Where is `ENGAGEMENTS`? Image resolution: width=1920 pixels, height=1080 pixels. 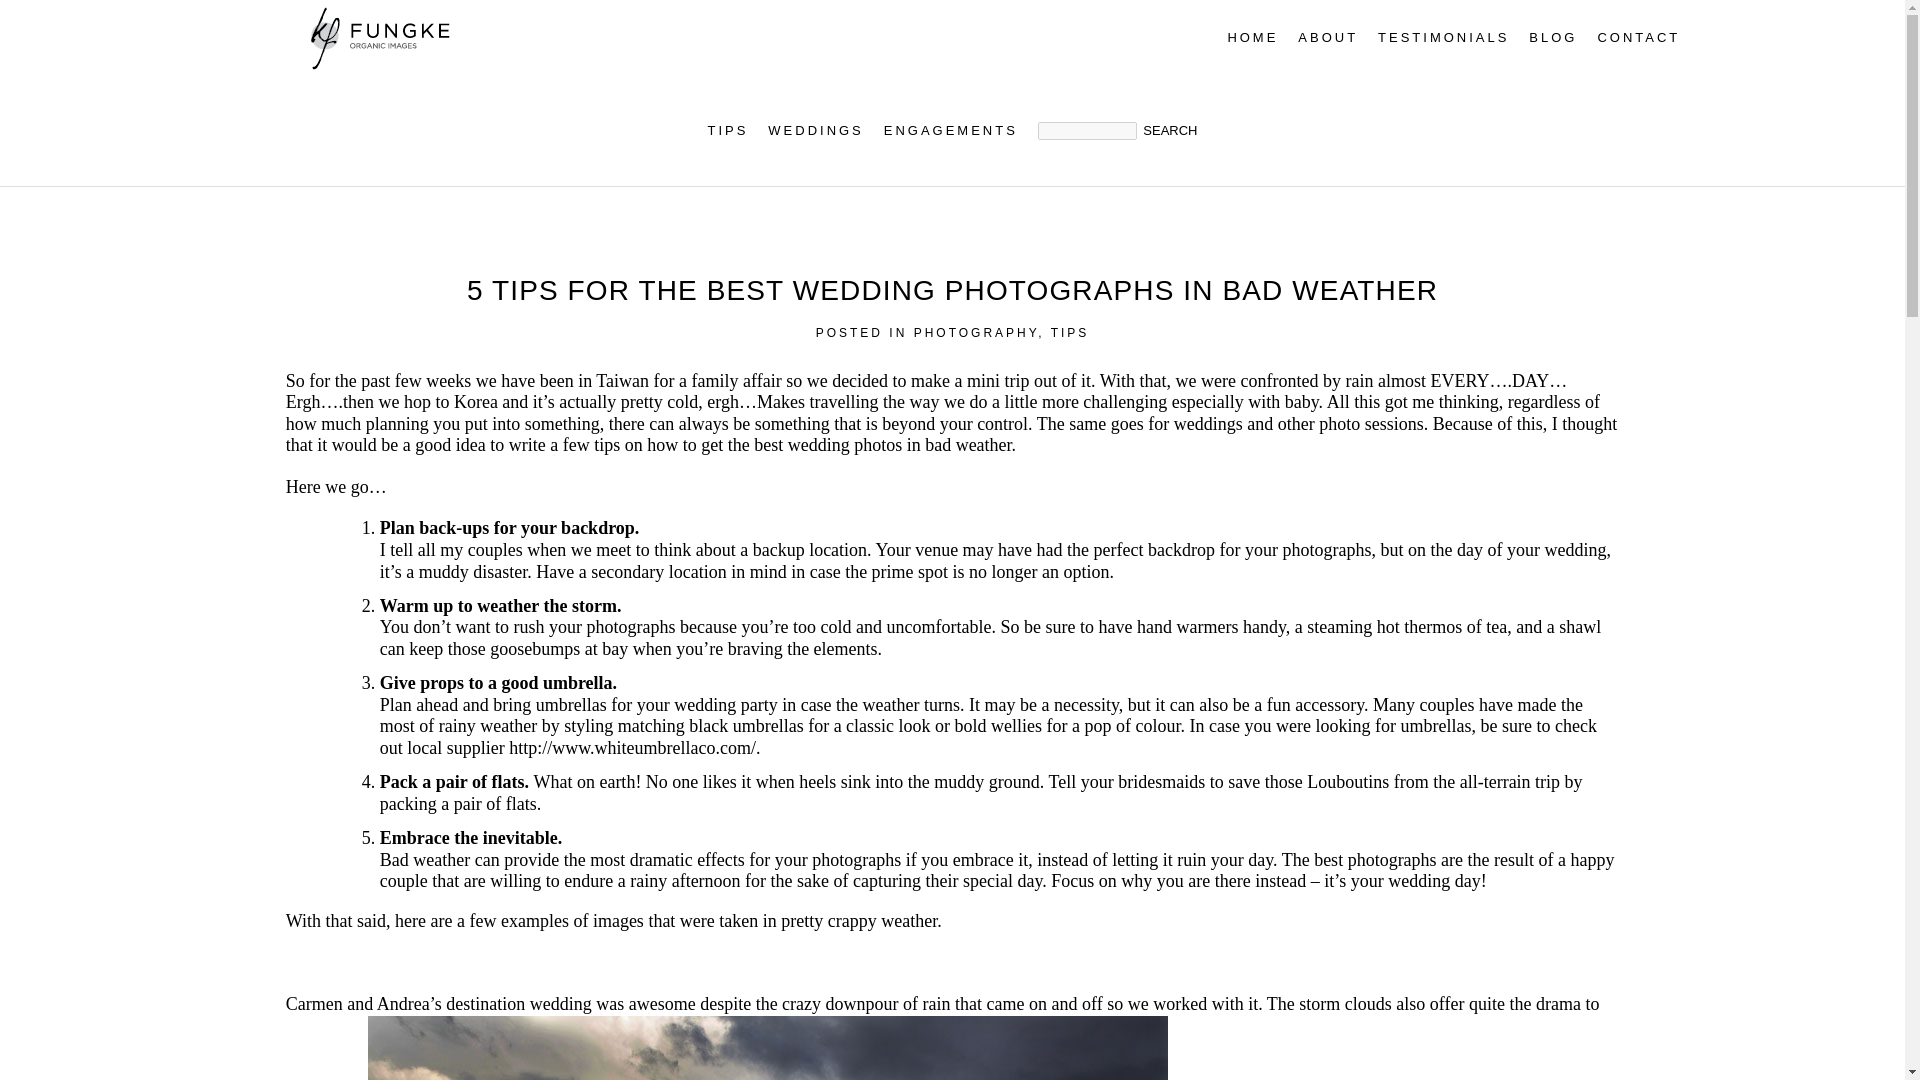
ENGAGEMENTS is located at coordinates (950, 131).